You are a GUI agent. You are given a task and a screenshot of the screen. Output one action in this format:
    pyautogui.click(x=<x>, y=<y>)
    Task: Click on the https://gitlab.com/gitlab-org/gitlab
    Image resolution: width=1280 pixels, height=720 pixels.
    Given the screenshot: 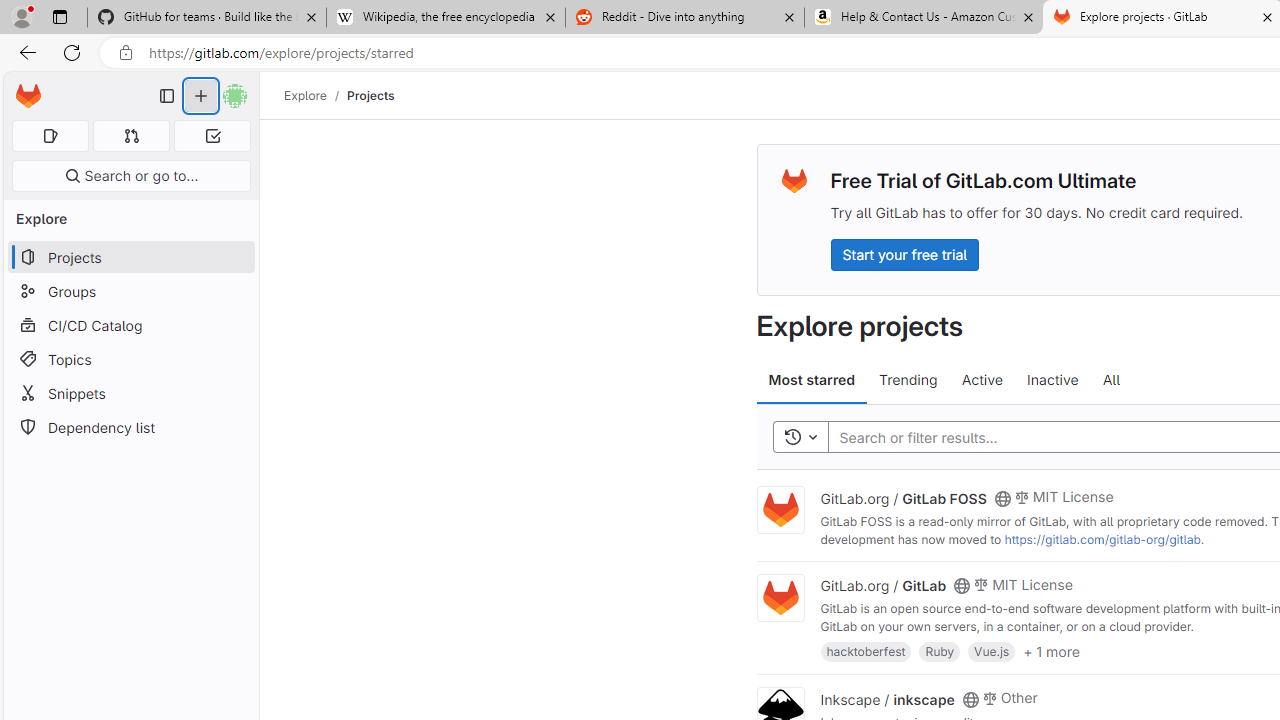 What is the action you would take?
    pyautogui.click(x=1102, y=539)
    